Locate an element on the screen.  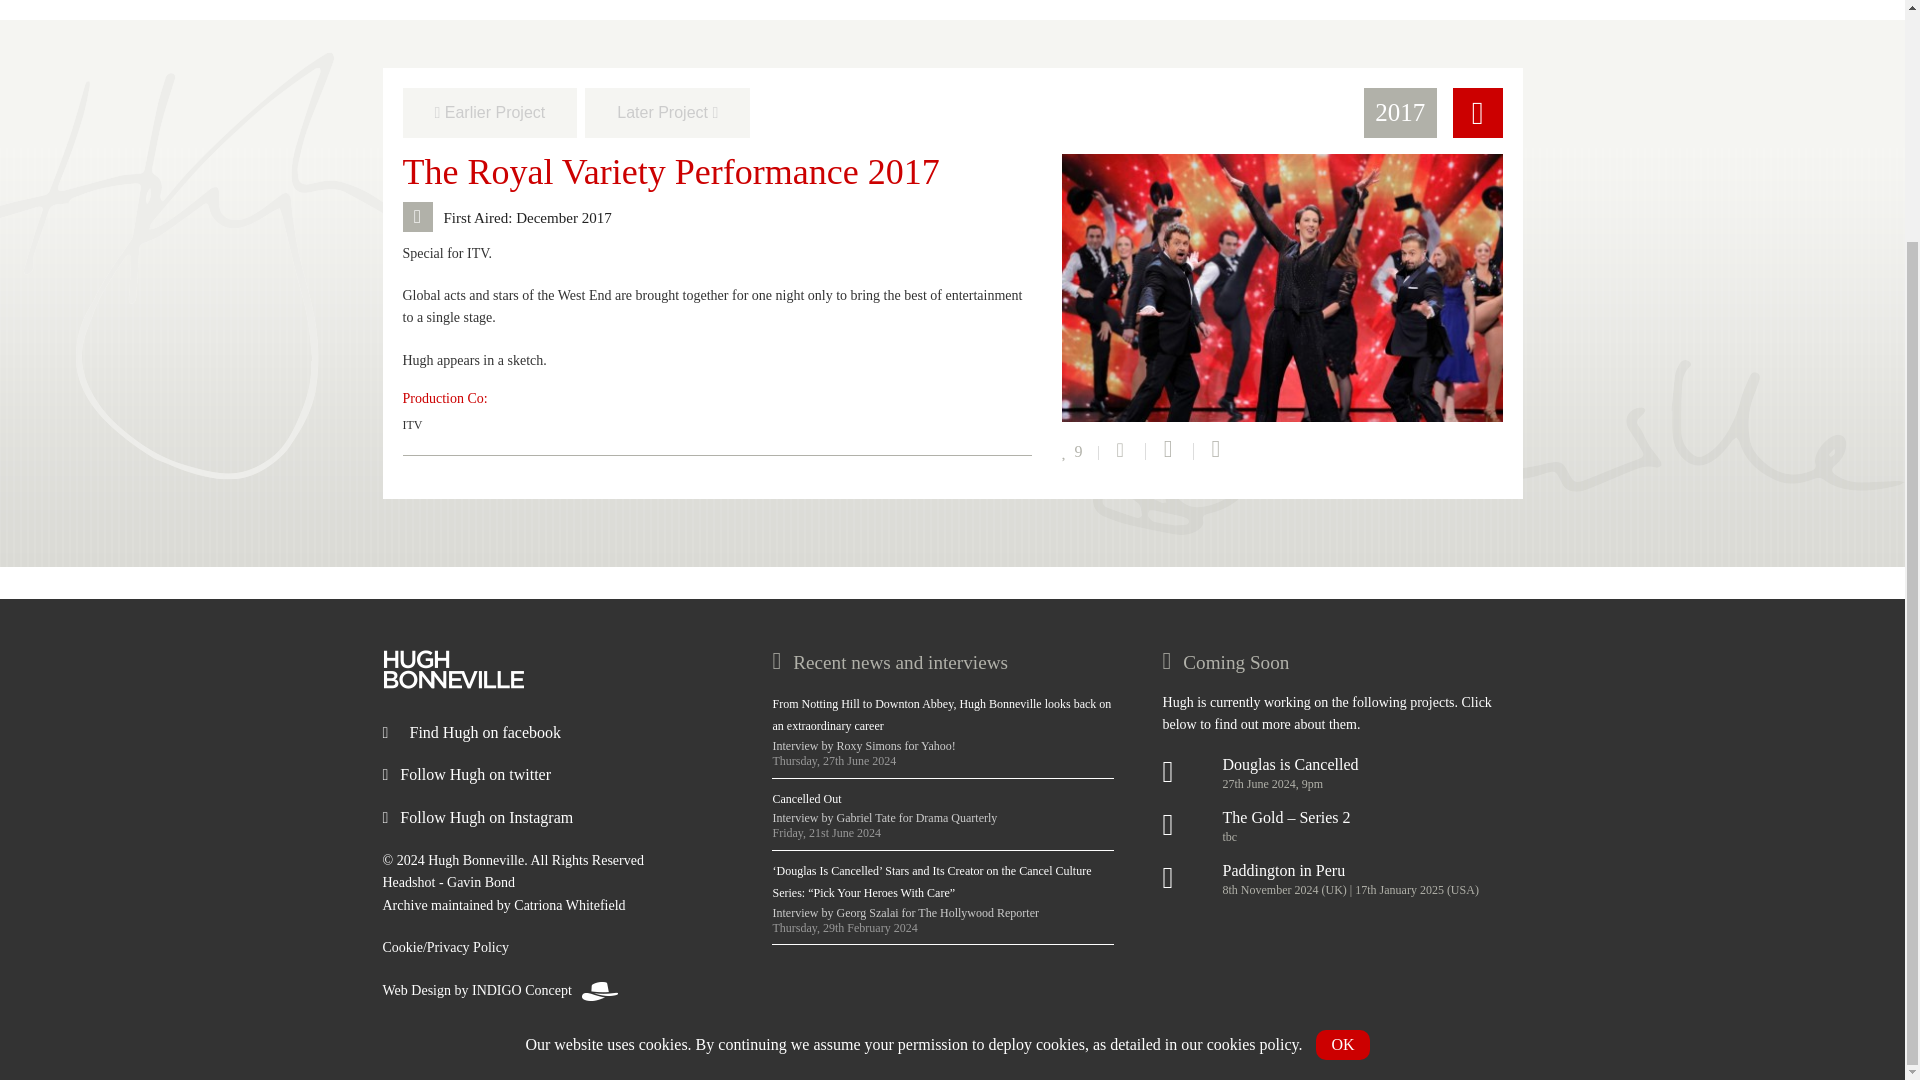
The Royal Variety Performance 2017. Photo: ITV is located at coordinates (1282, 286).